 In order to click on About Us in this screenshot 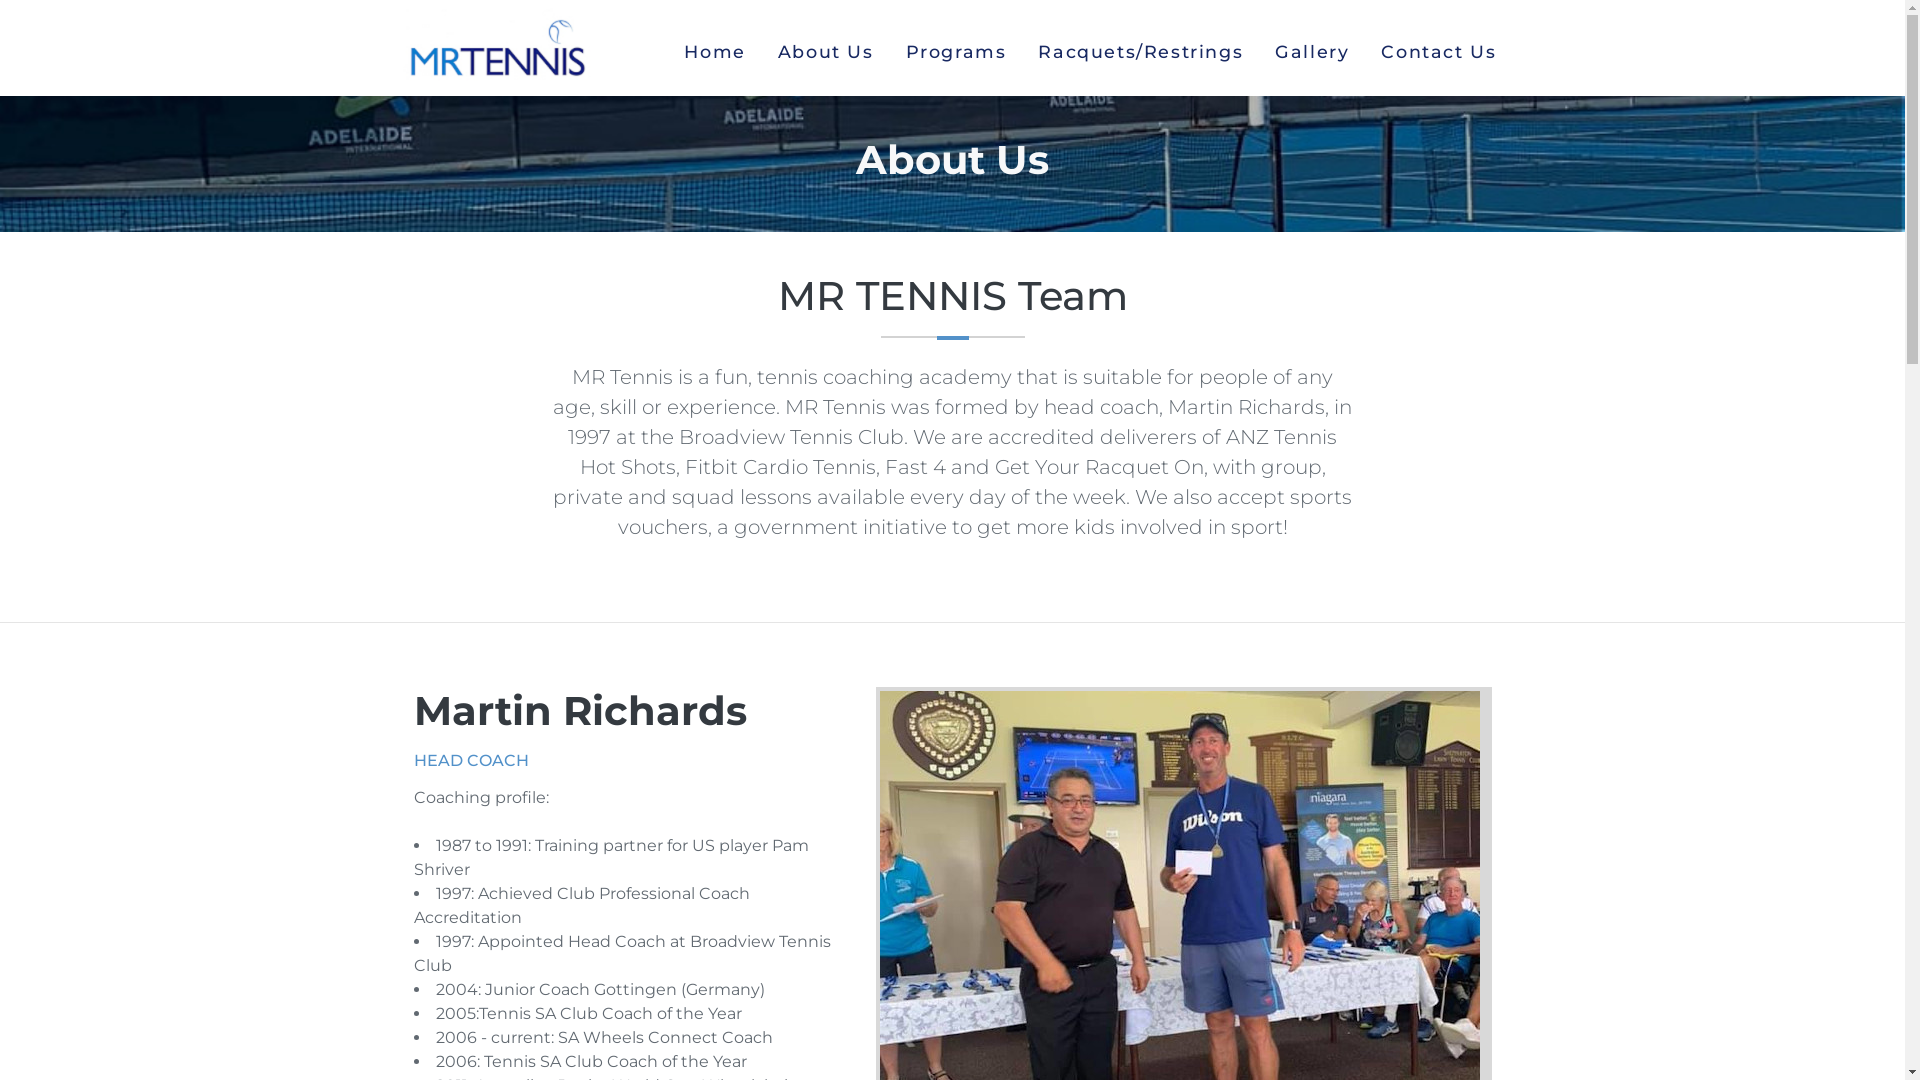, I will do `click(826, 52)`.